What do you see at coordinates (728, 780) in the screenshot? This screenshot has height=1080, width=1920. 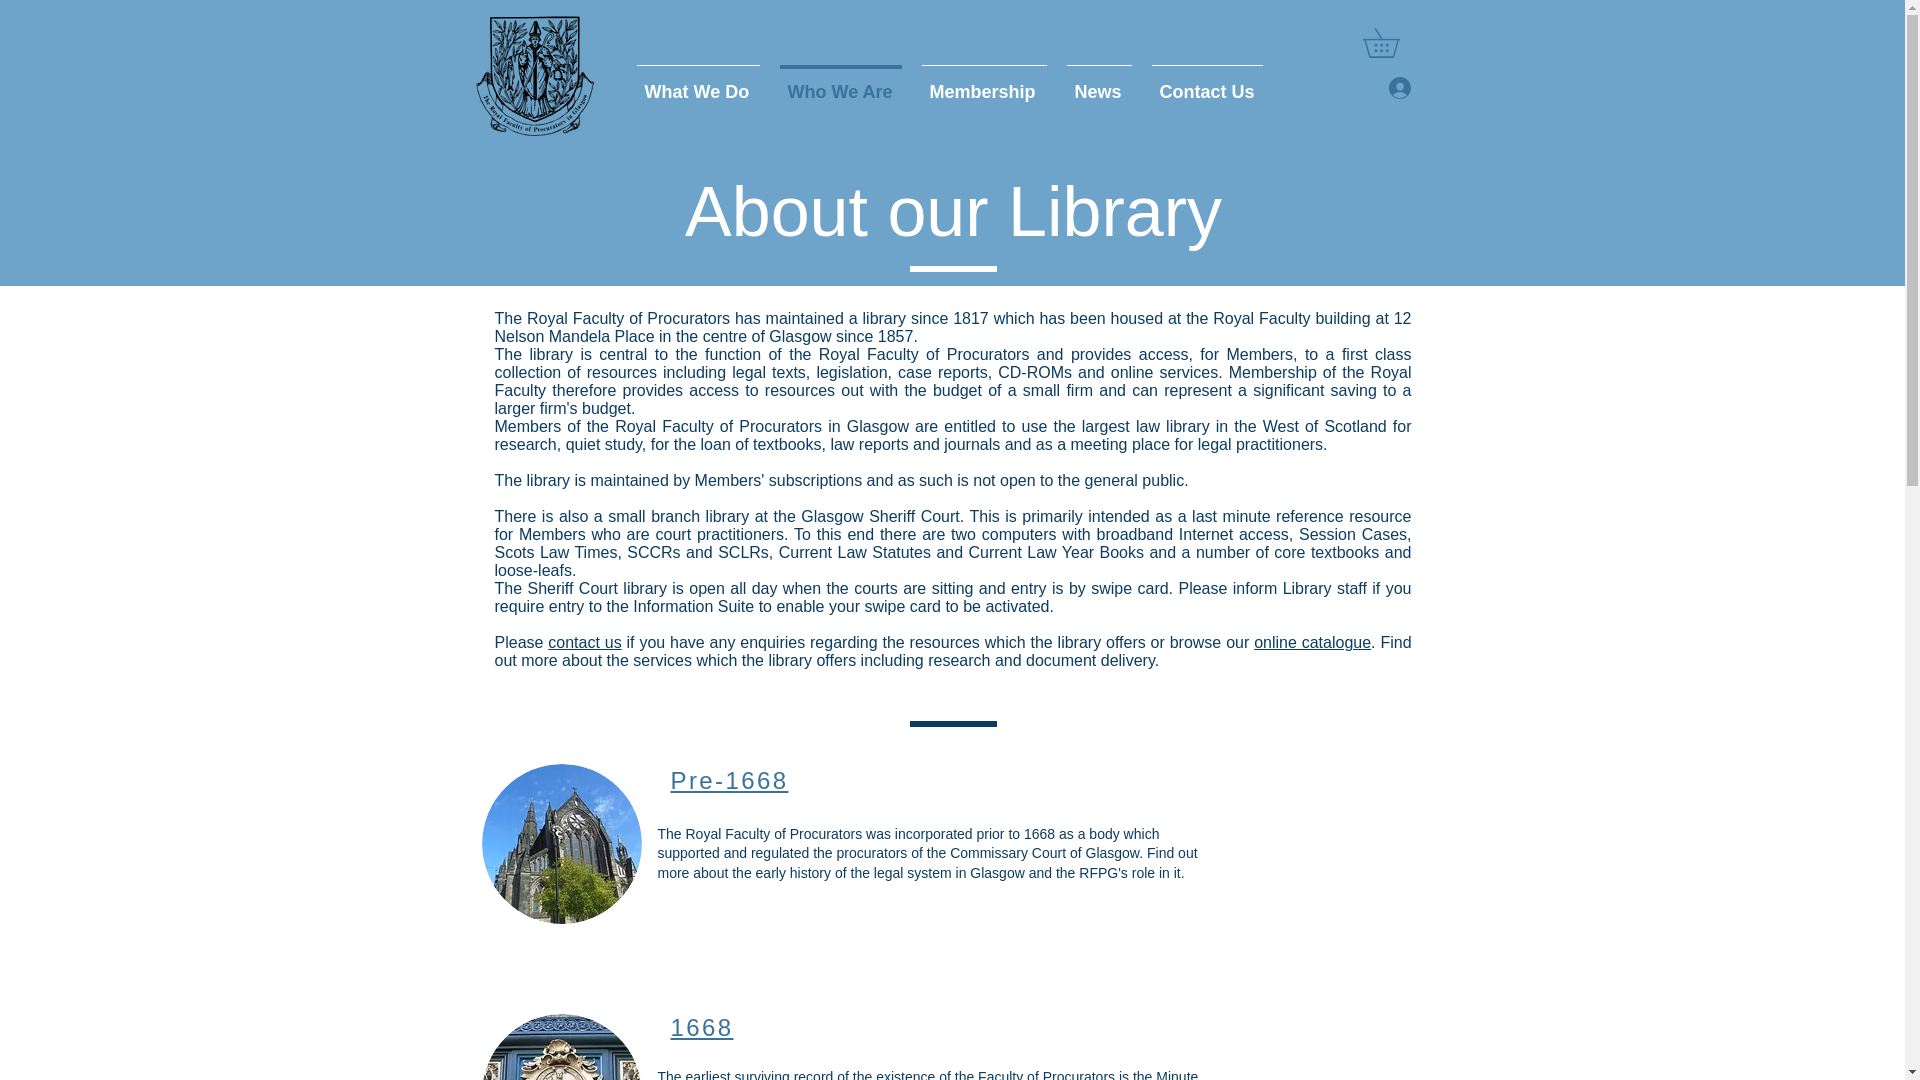 I see `Pre-1668` at bounding box center [728, 780].